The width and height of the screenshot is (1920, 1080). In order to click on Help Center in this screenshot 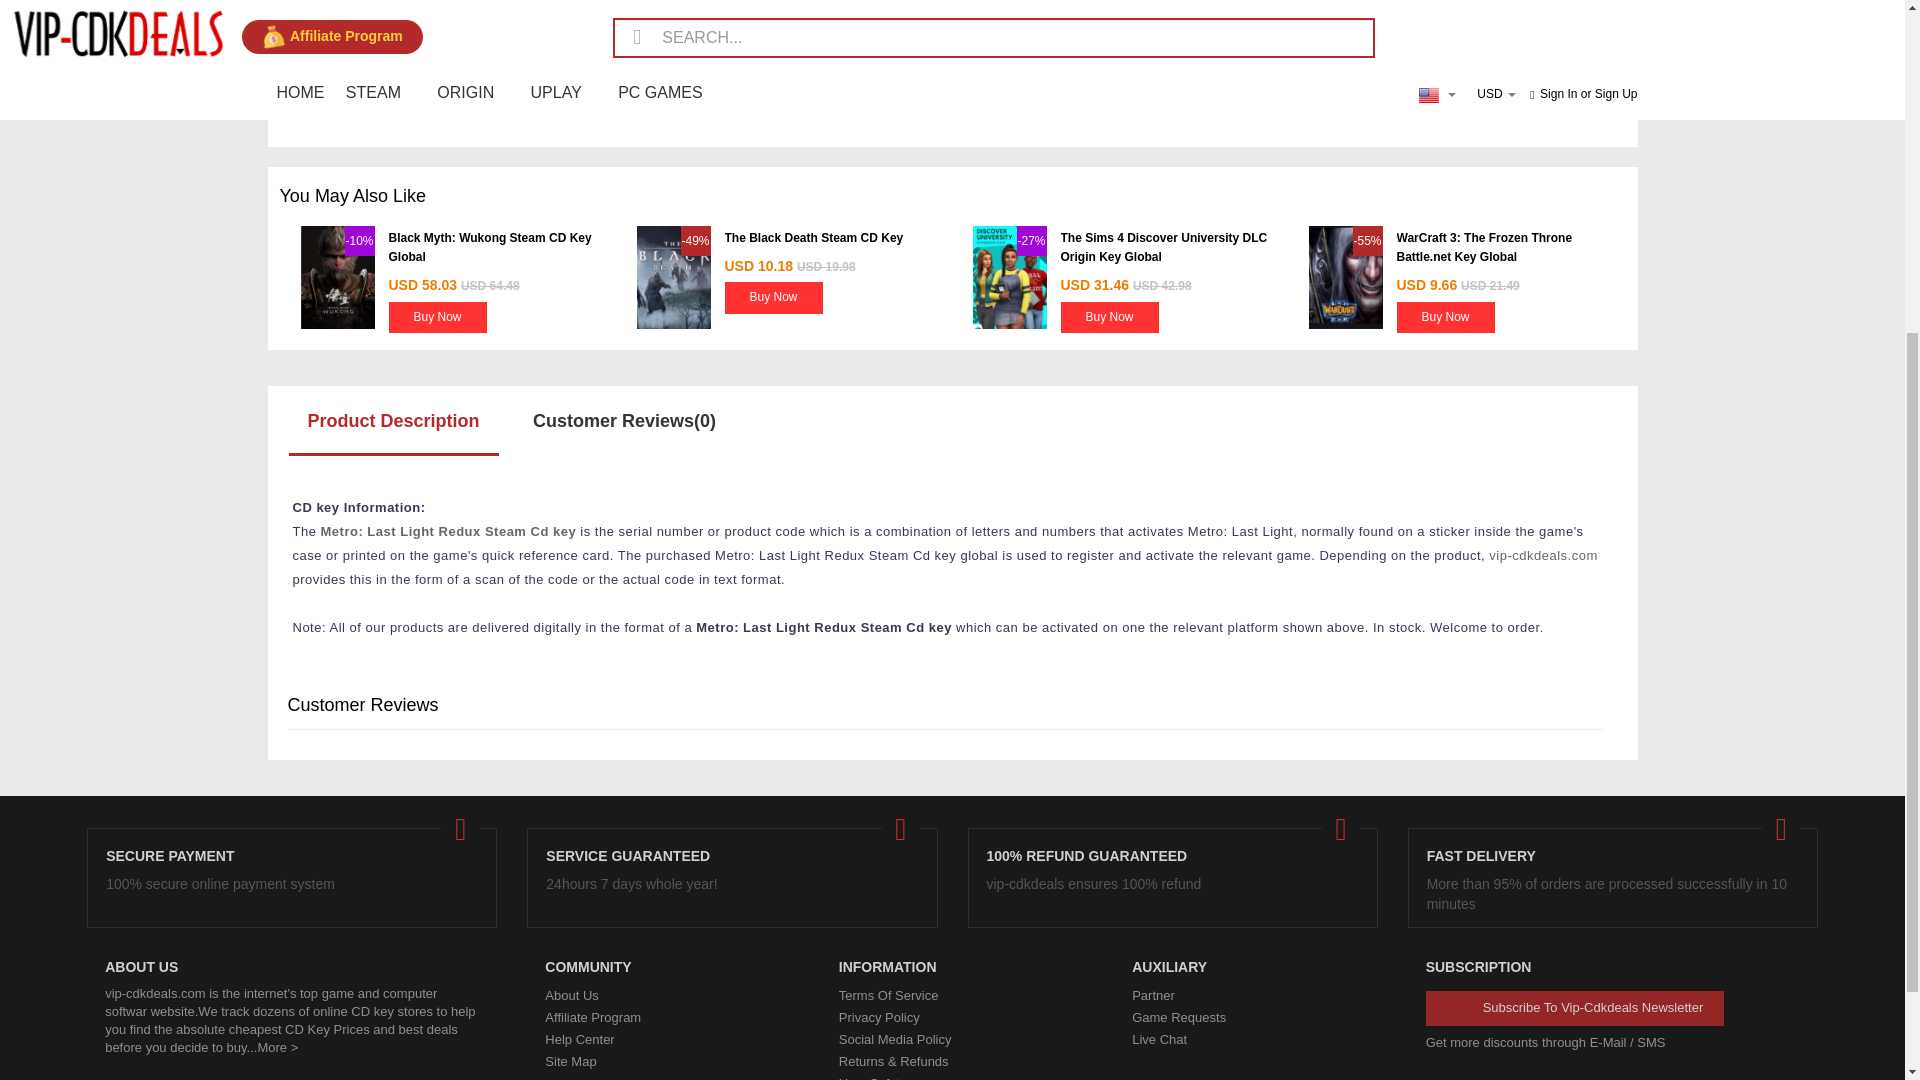, I will do `click(658, 1040)`.